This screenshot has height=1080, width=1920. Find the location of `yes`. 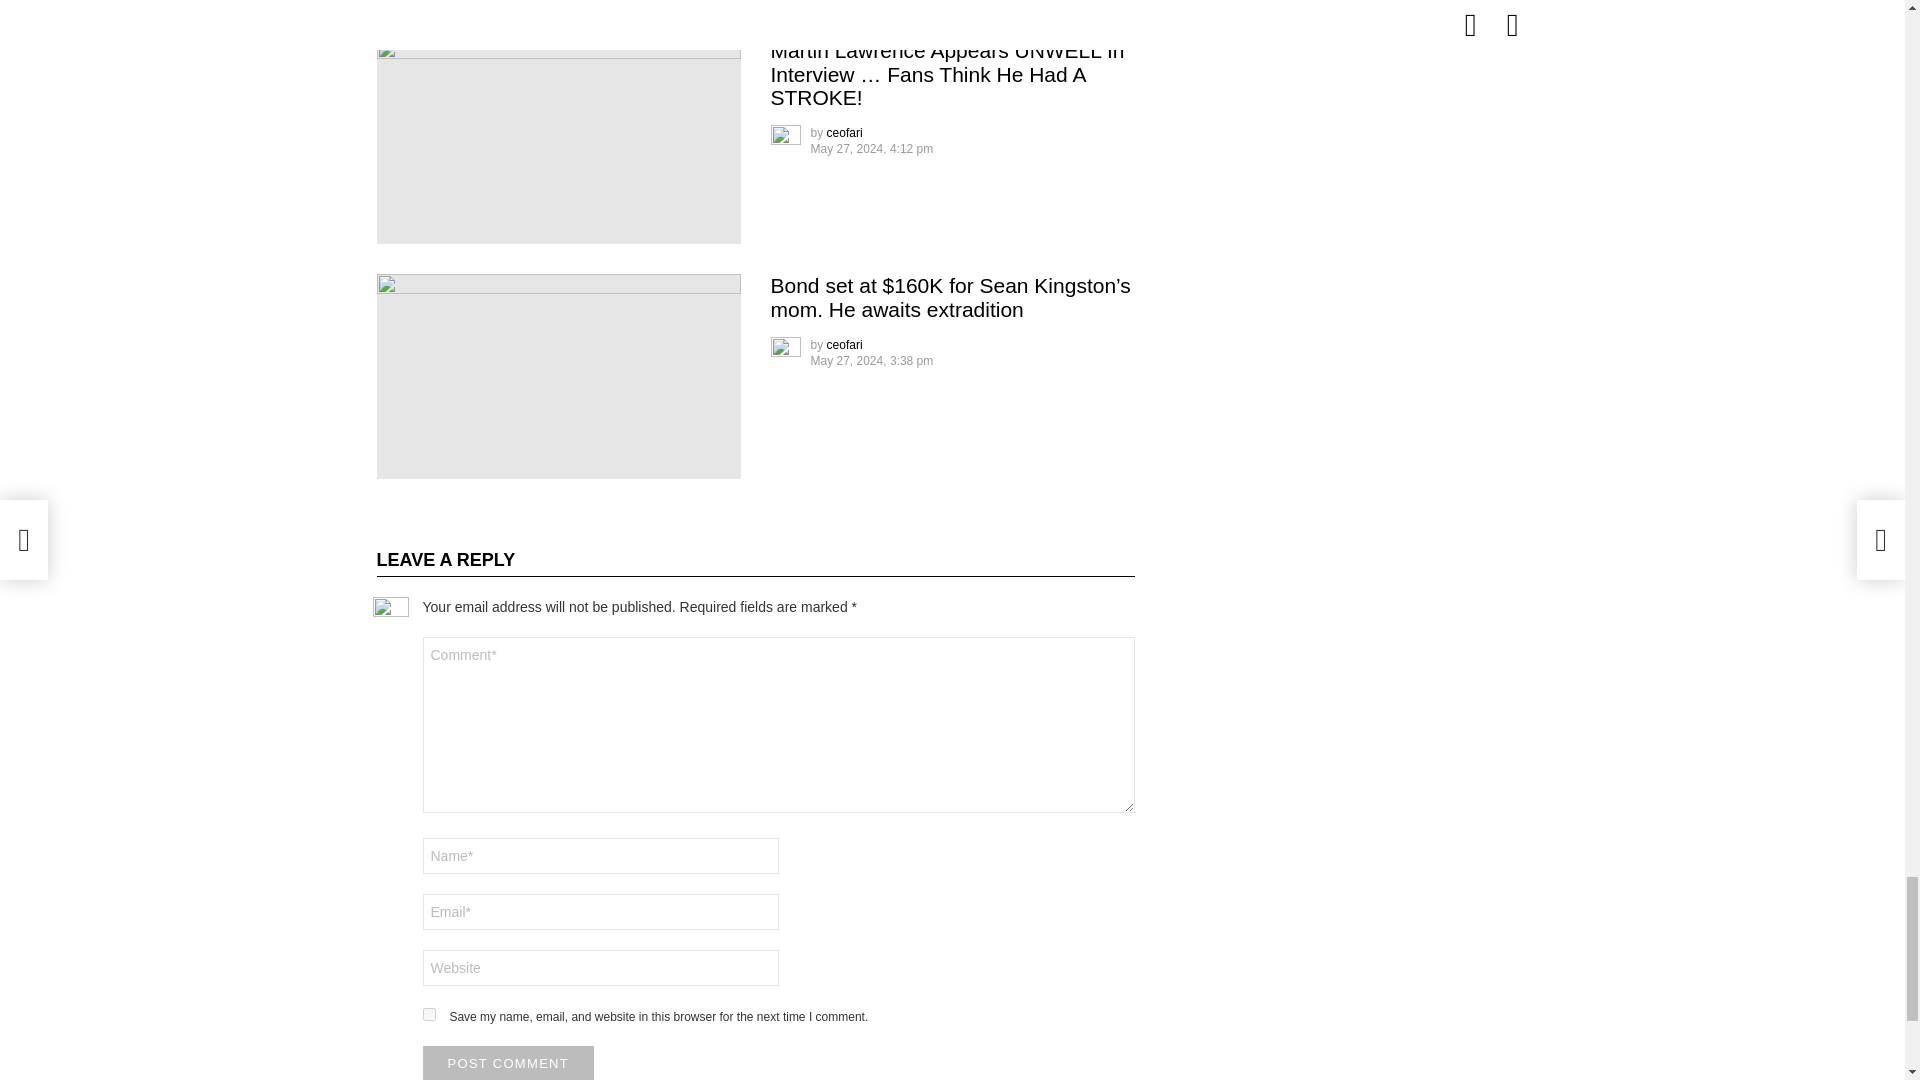

yes is located at coordinates (428, 1014).